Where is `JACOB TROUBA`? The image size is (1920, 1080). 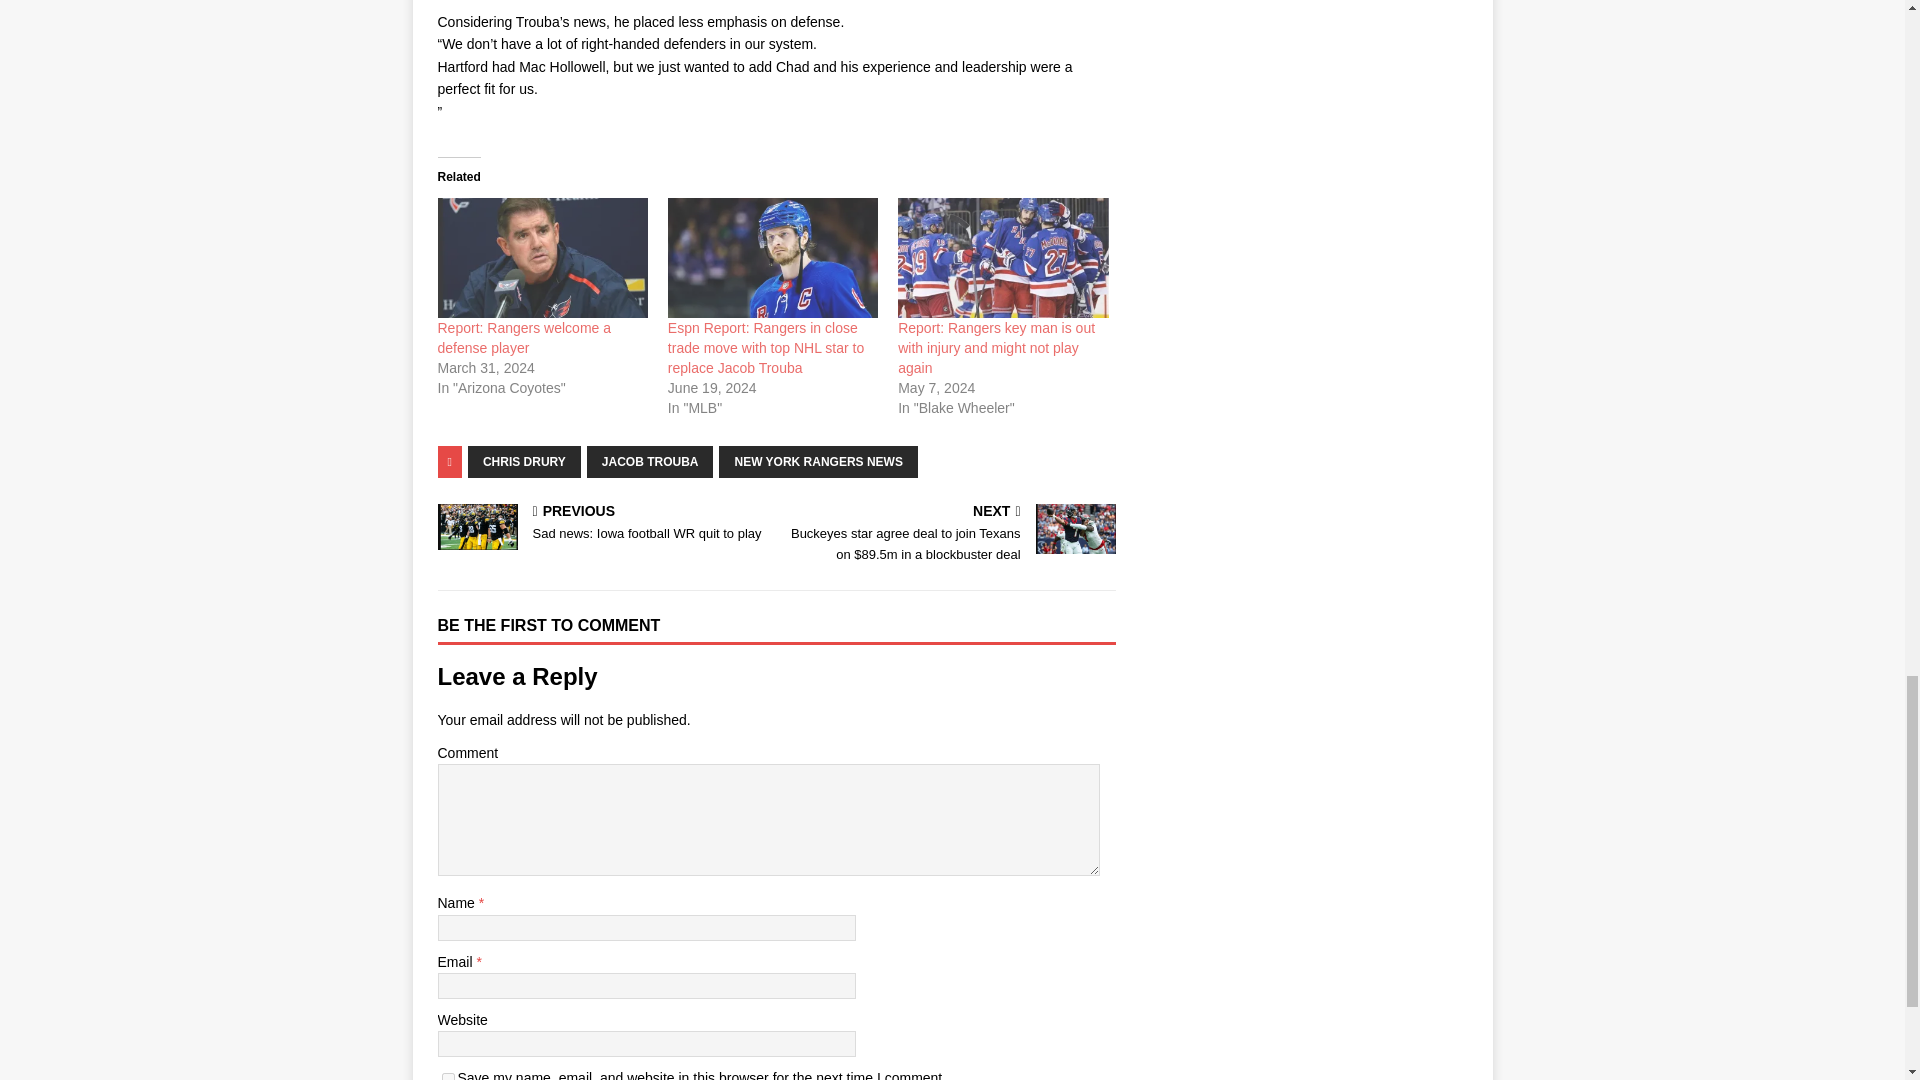 JACOB TROUBA is located at coordinates (650, 462).